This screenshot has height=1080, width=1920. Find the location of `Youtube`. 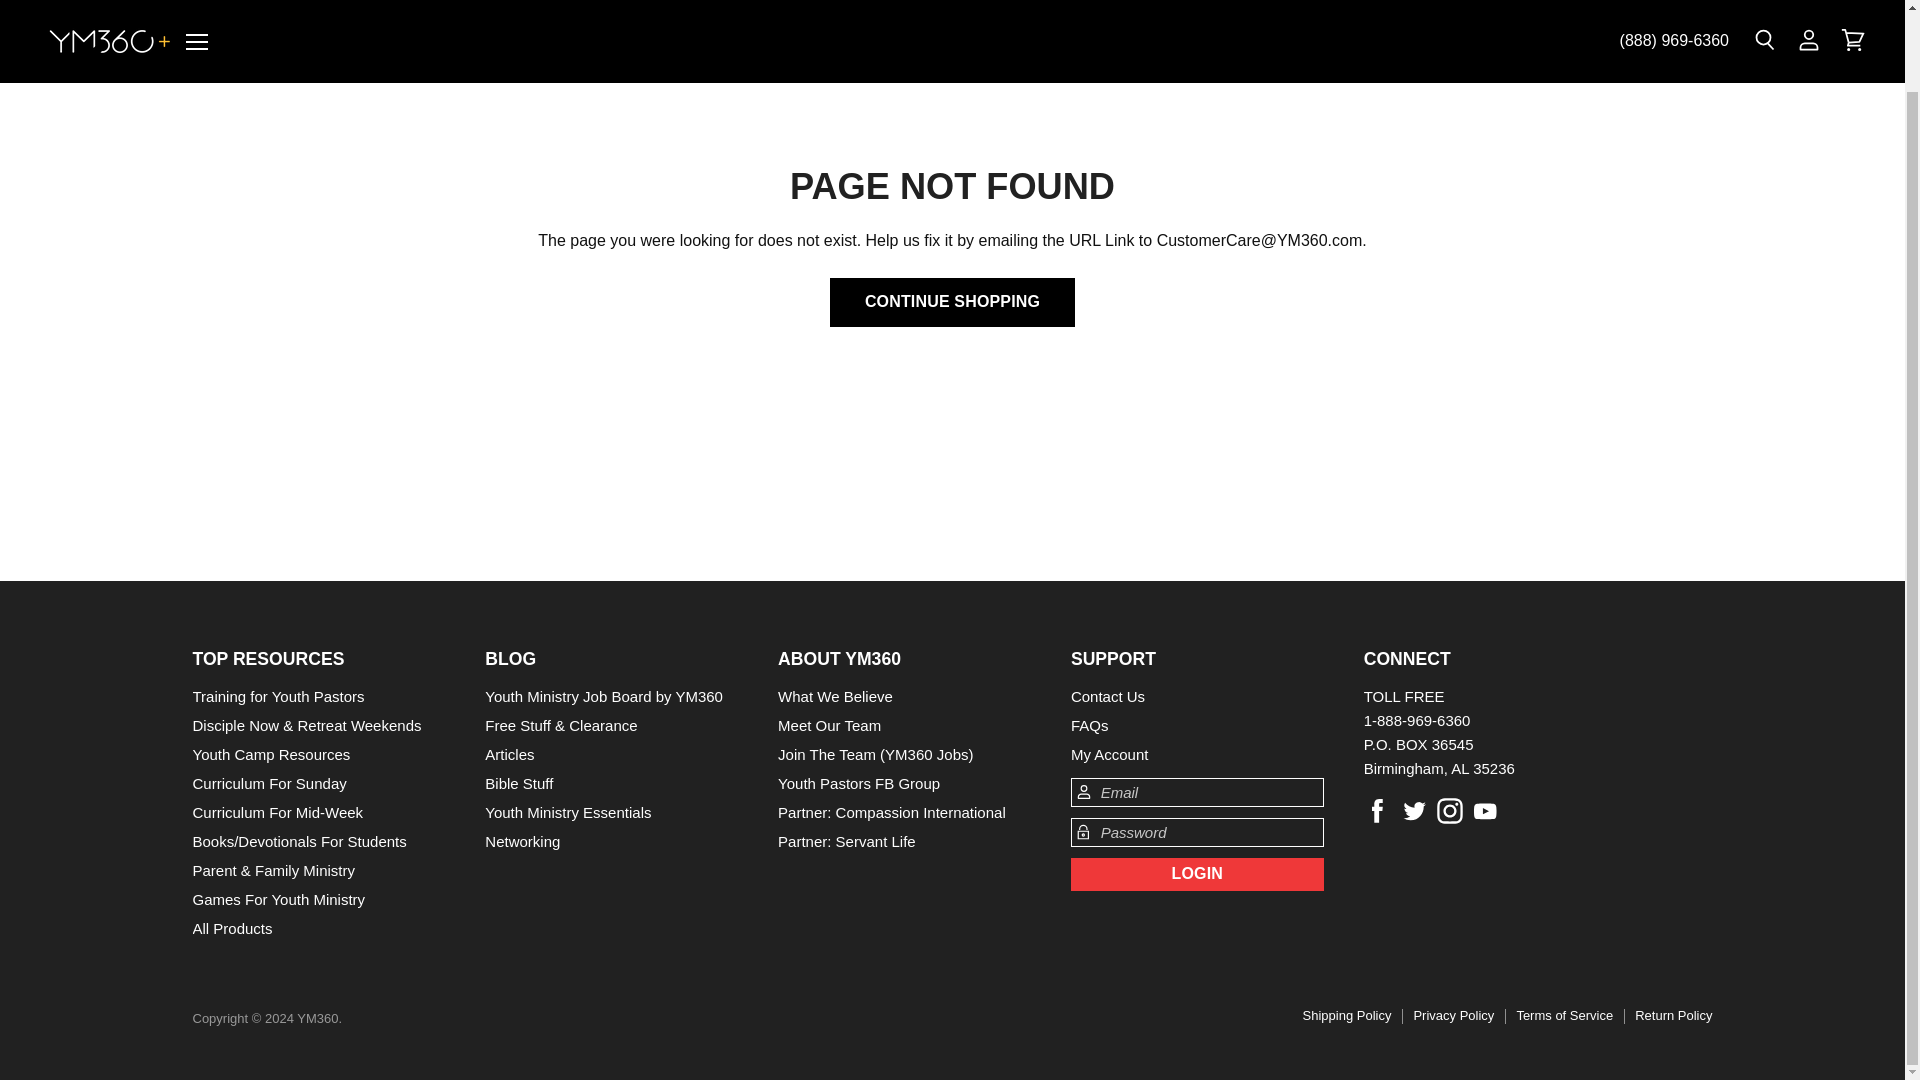

Youtube is located at coordinates (1486, 810).